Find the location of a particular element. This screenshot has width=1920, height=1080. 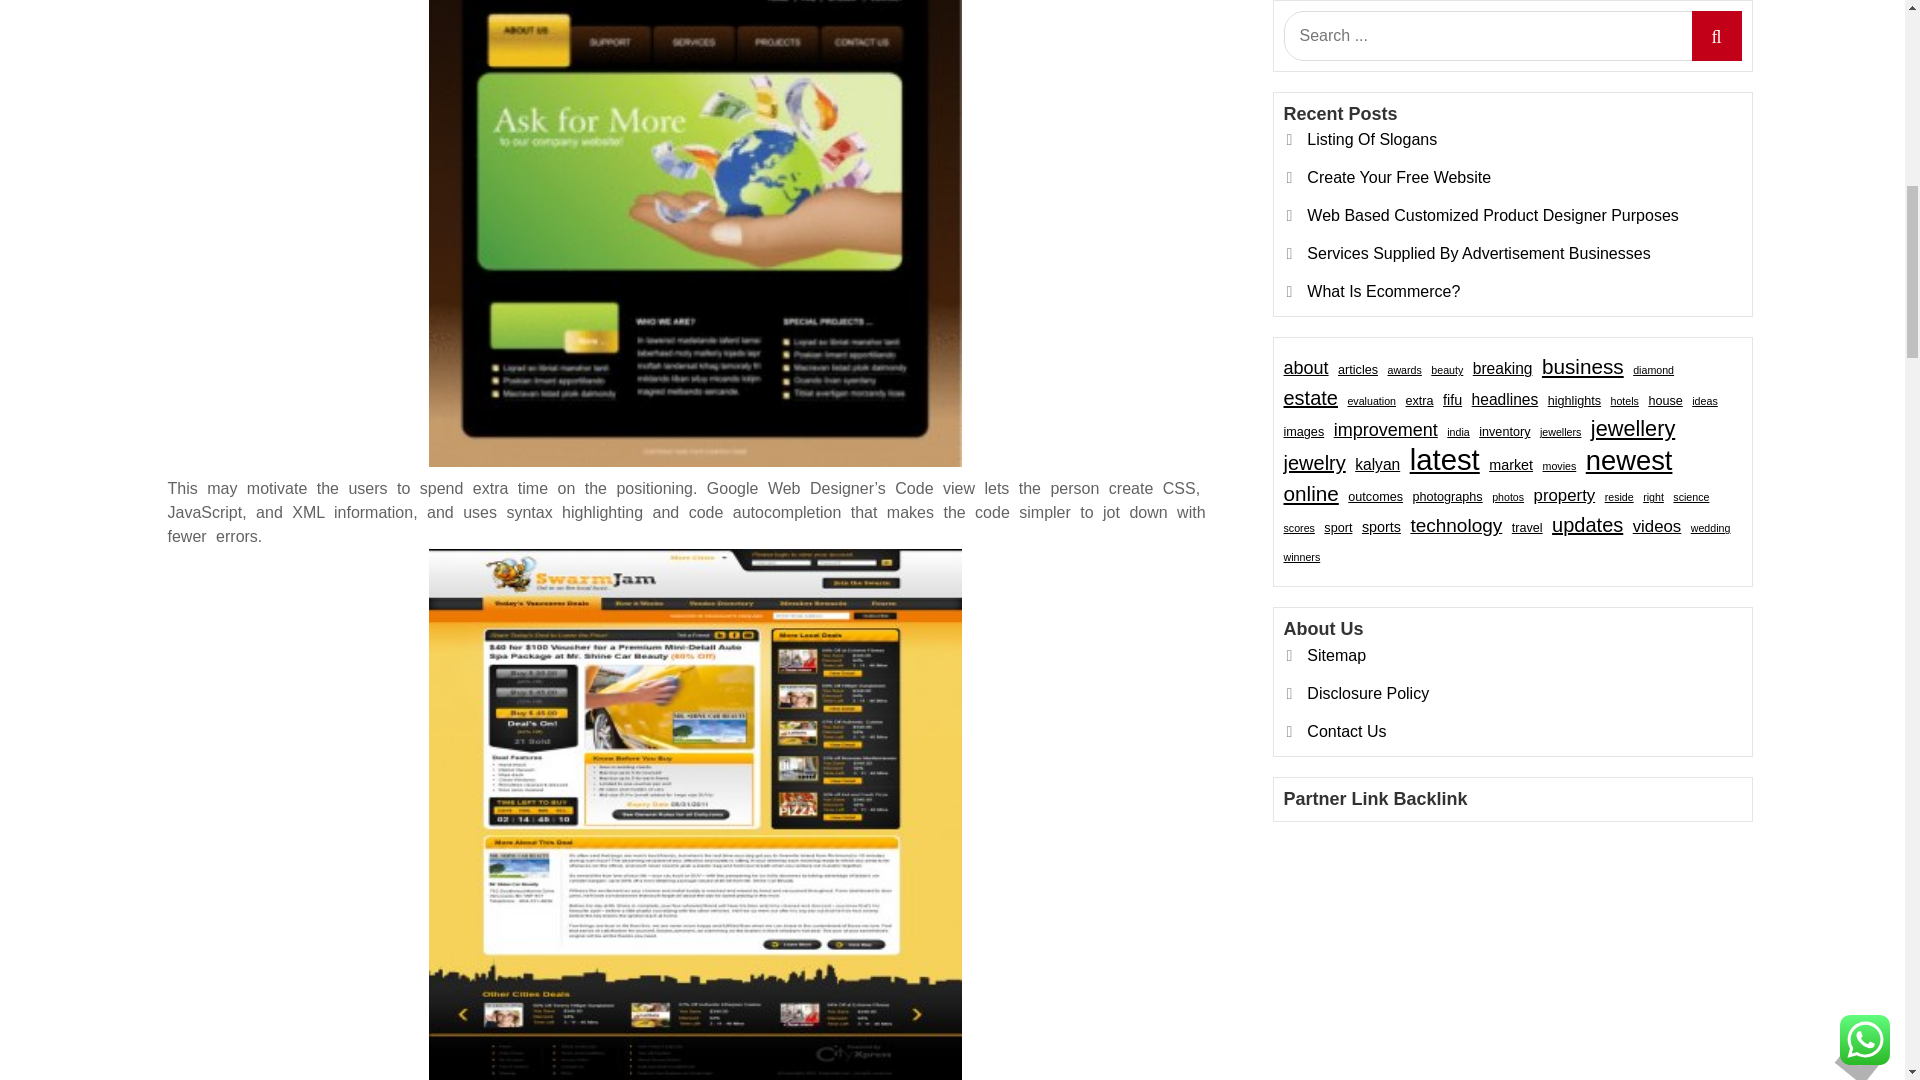

diamond is located at coordinates (1654, 104).